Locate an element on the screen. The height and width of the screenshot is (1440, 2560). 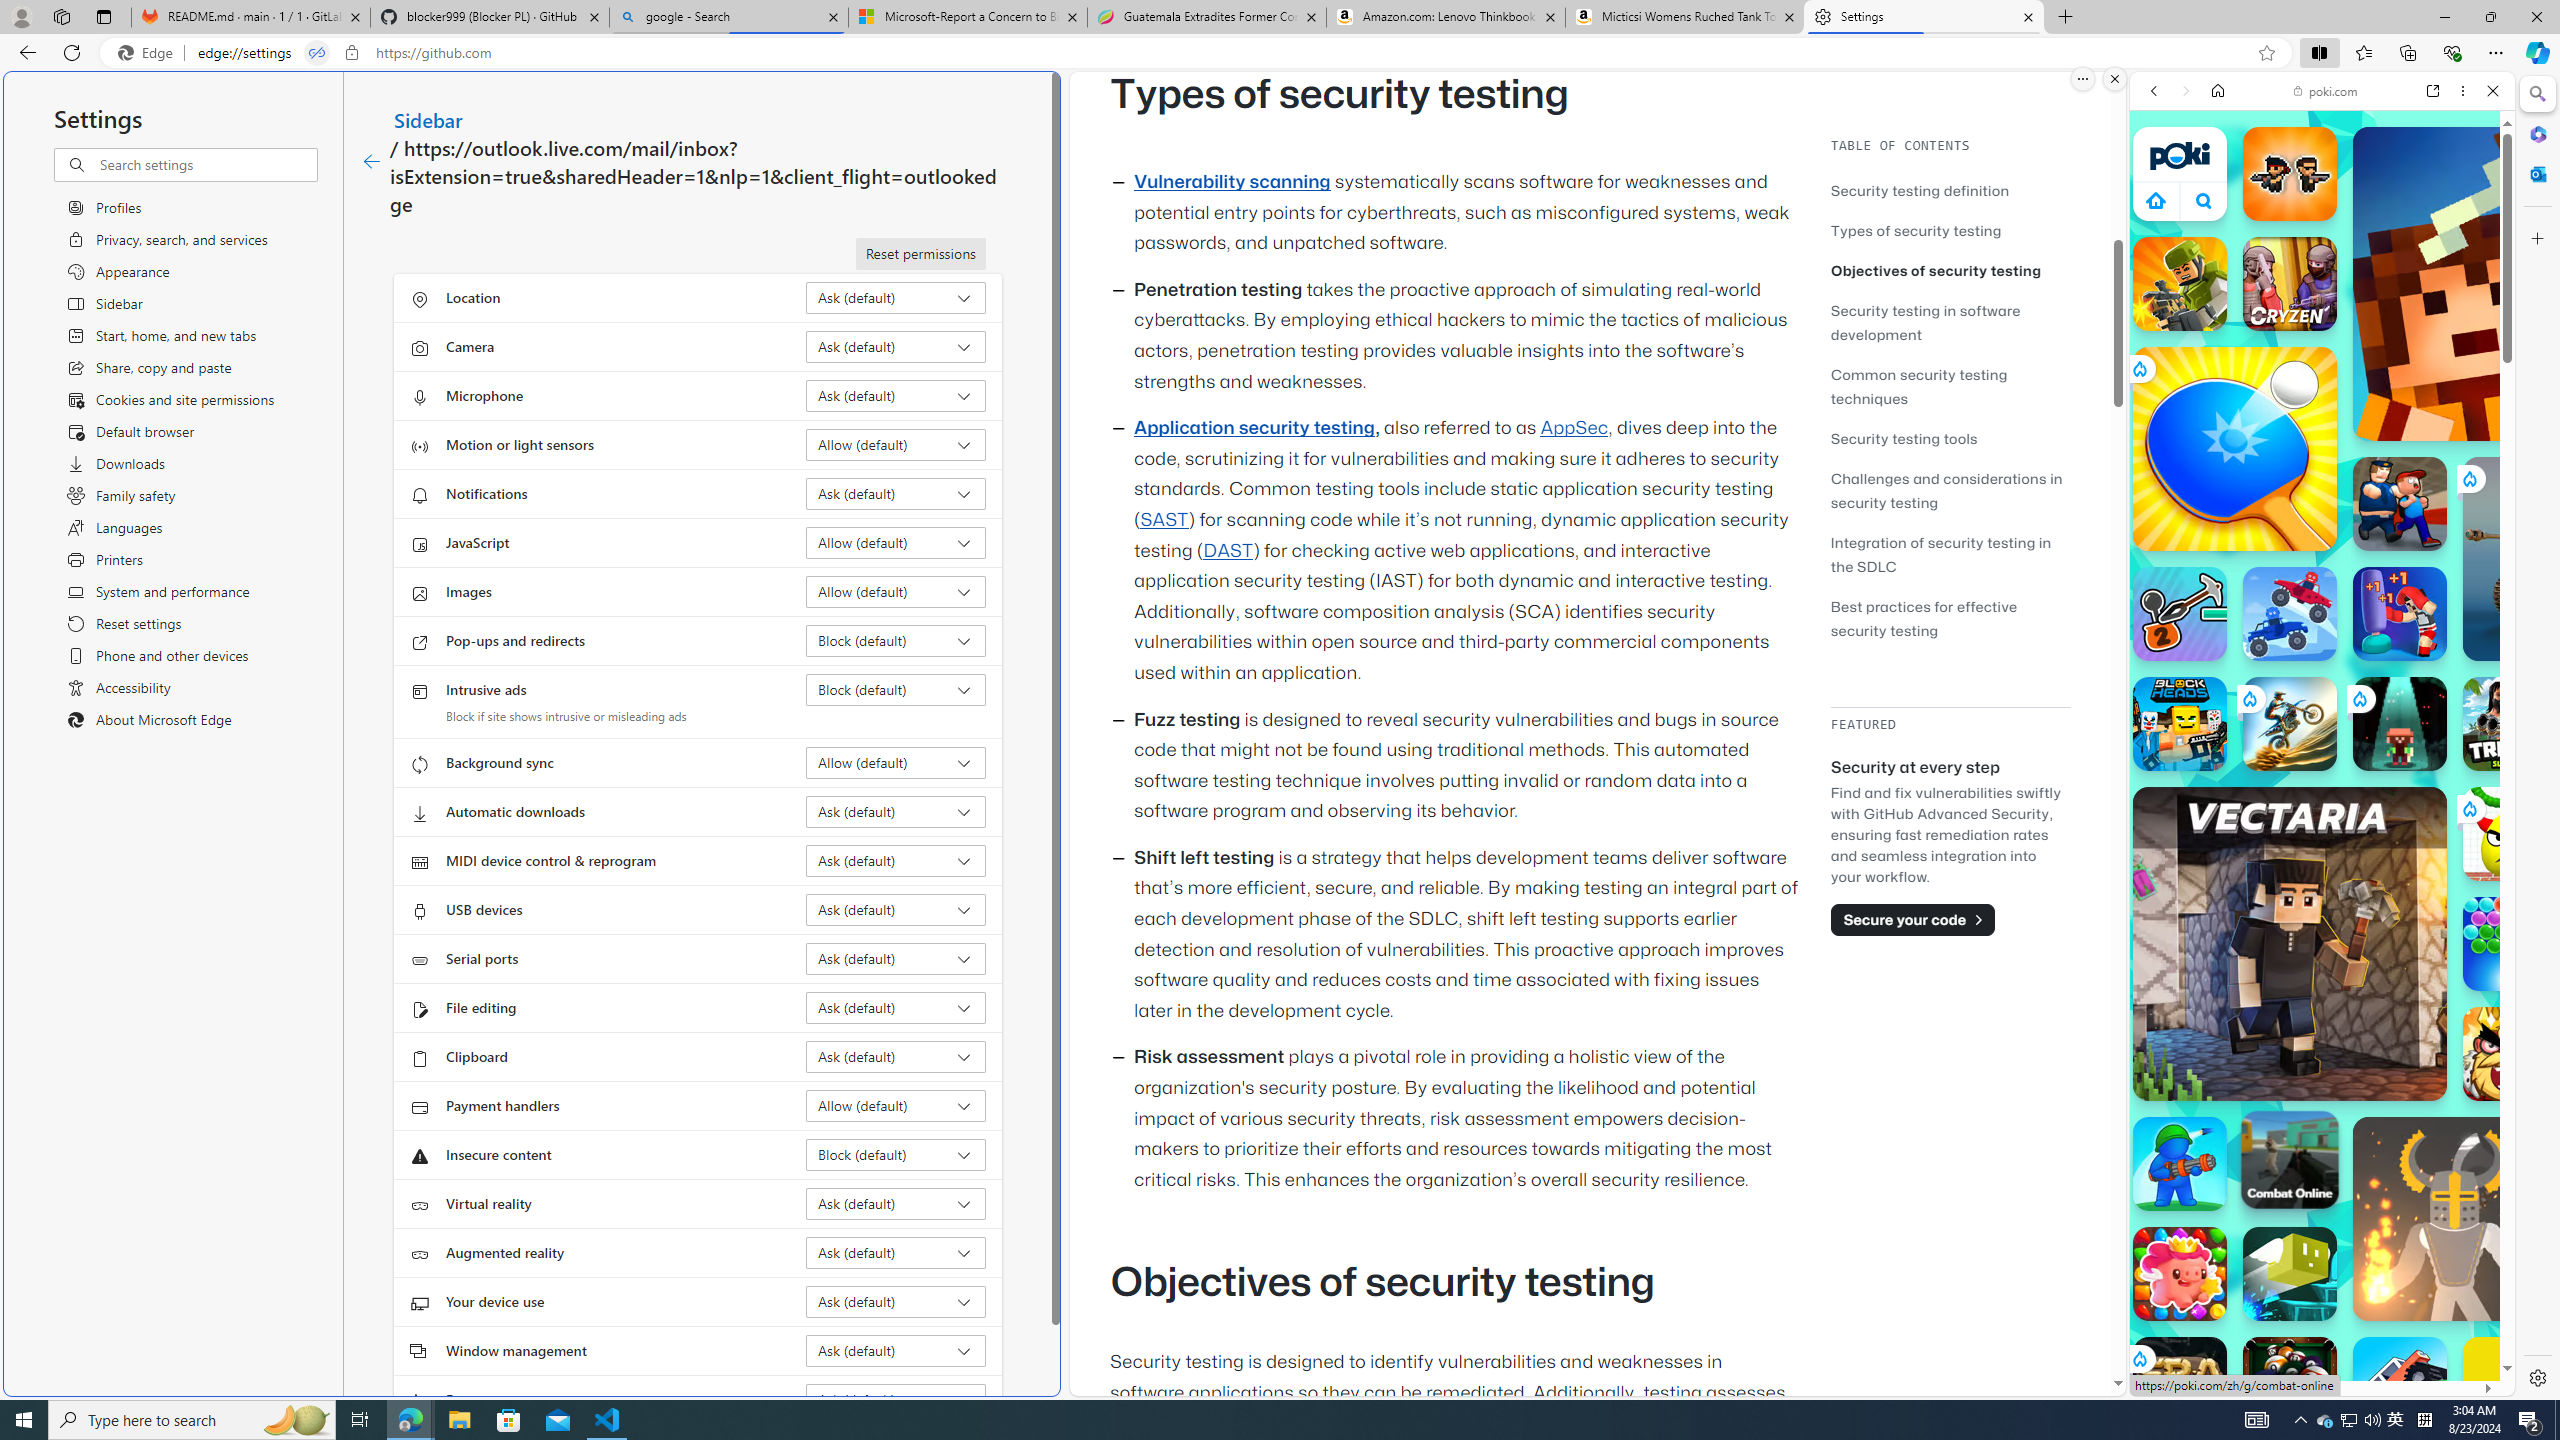
Lurkers.io is located at coordinates (2510, 283).